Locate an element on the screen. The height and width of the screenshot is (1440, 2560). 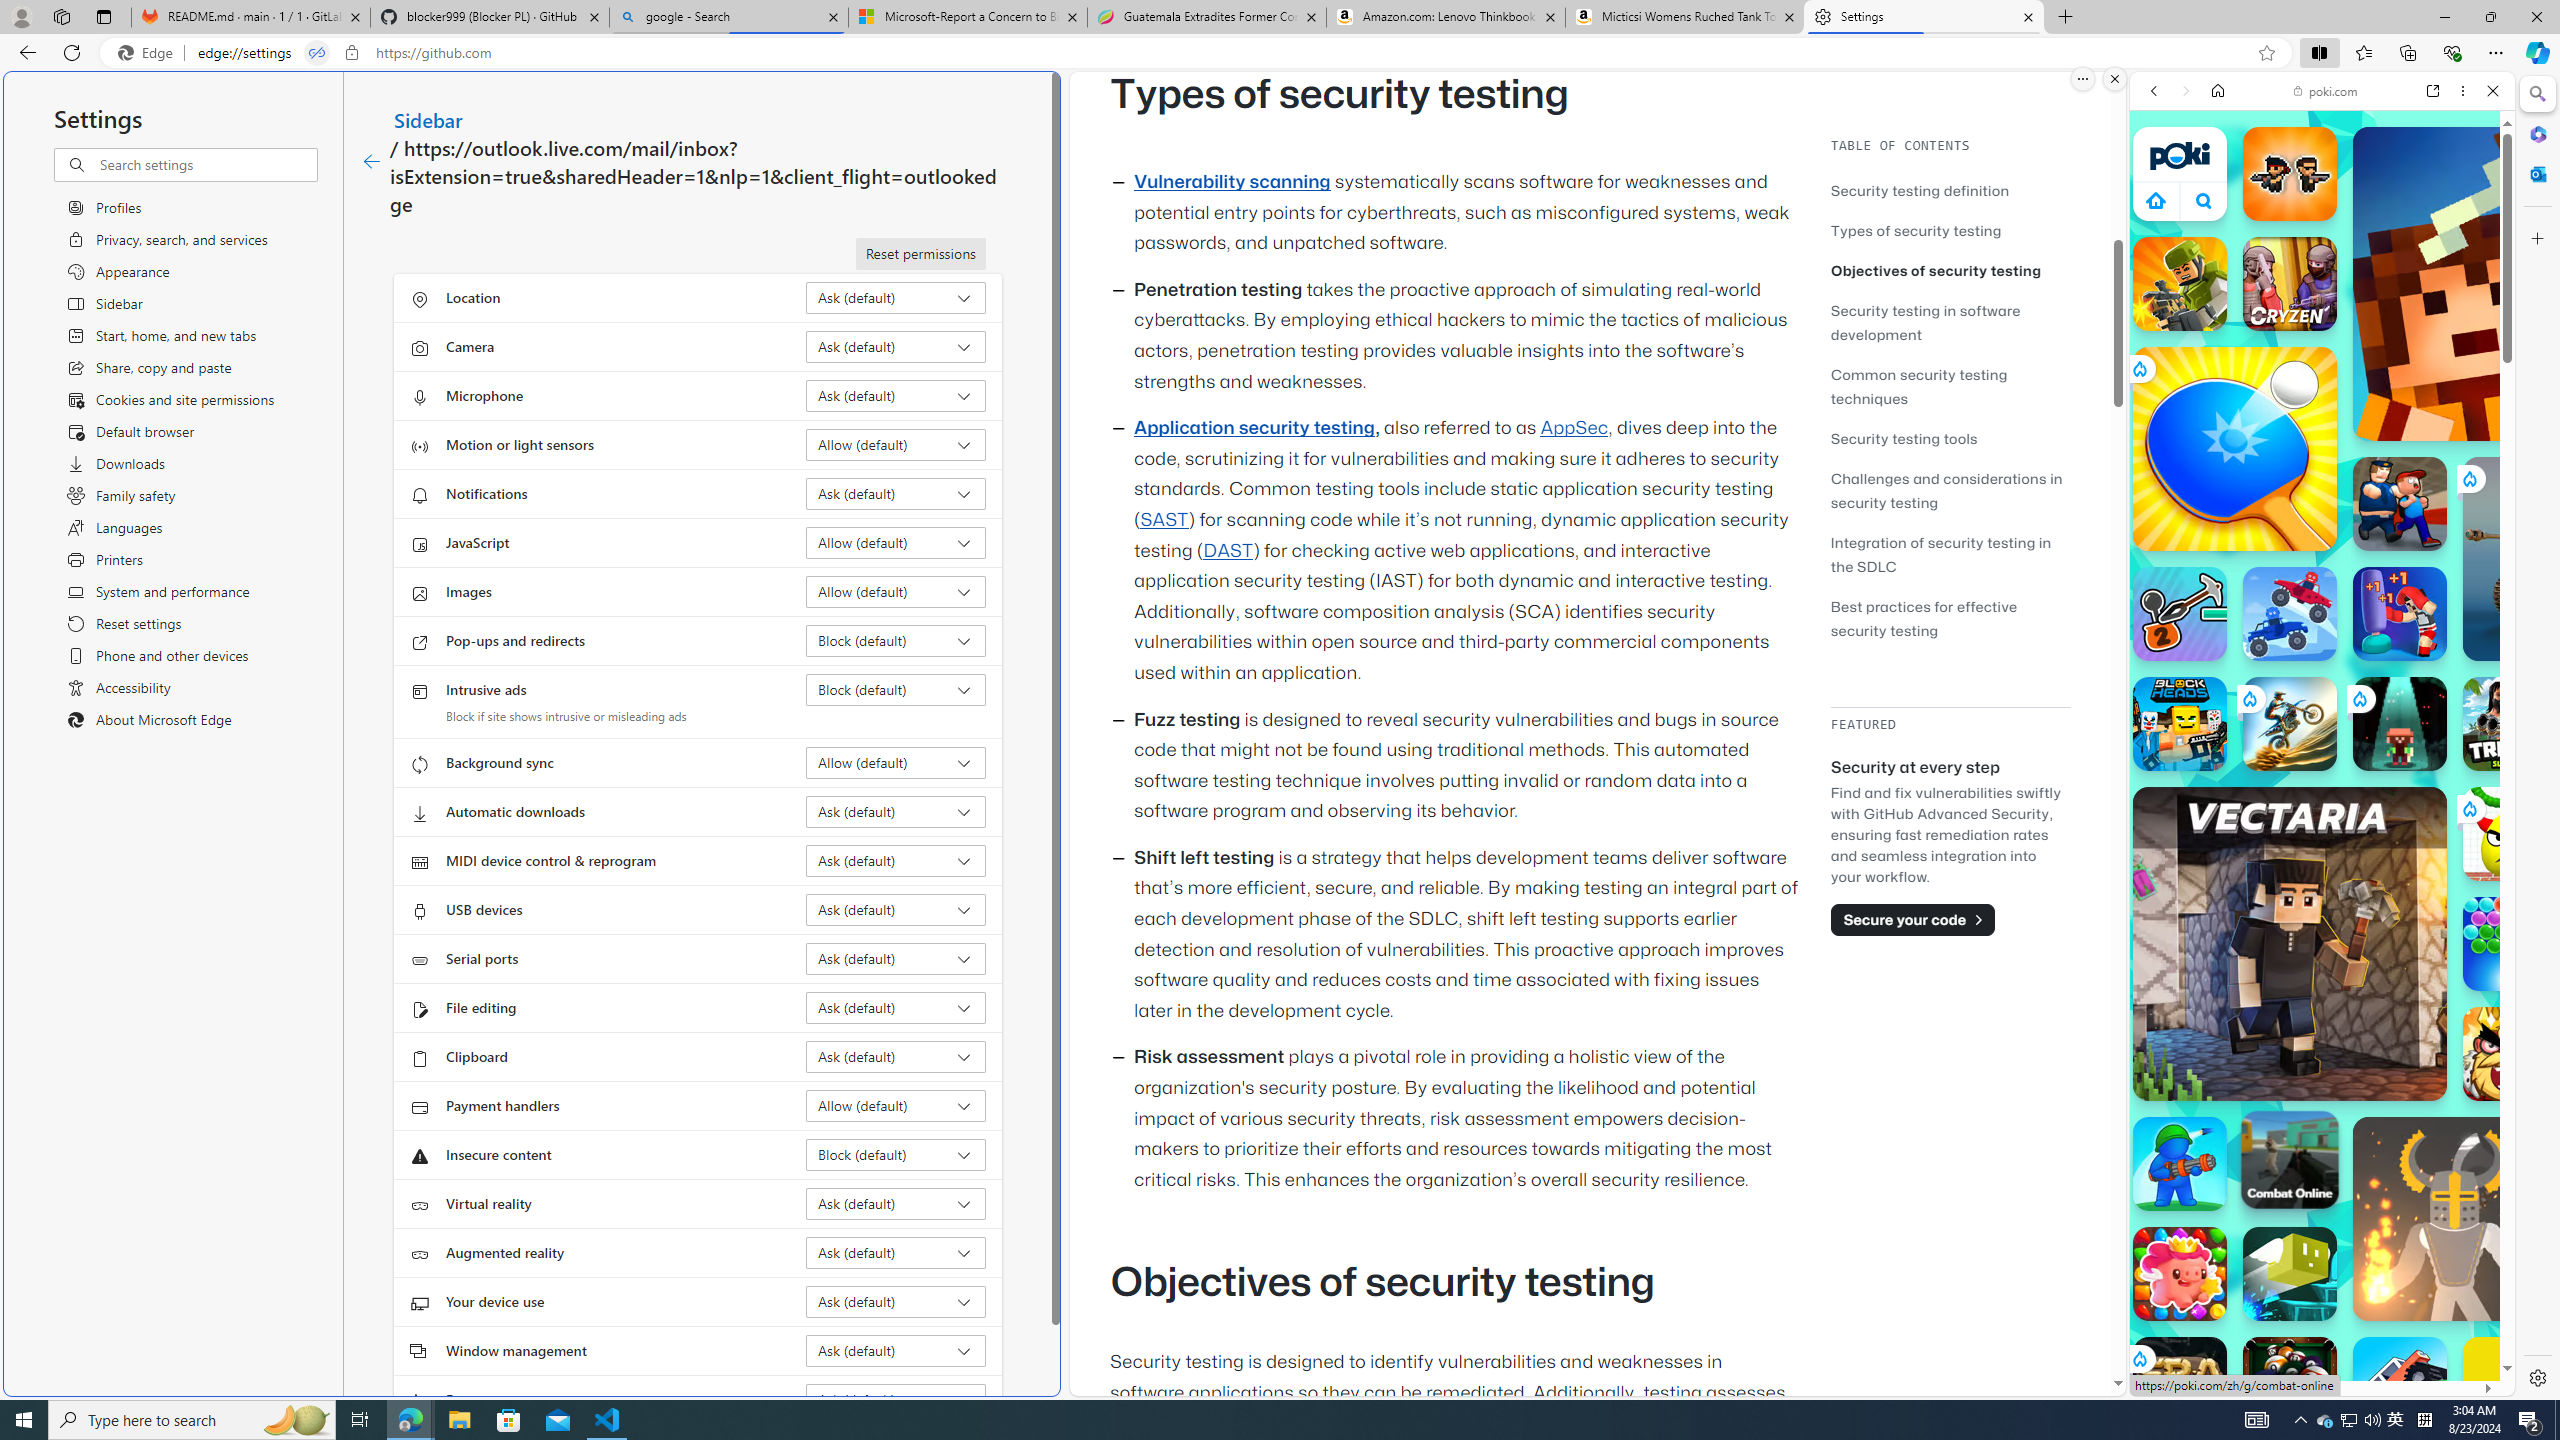
Lurkers.io is located at coordinates (2510, 283).